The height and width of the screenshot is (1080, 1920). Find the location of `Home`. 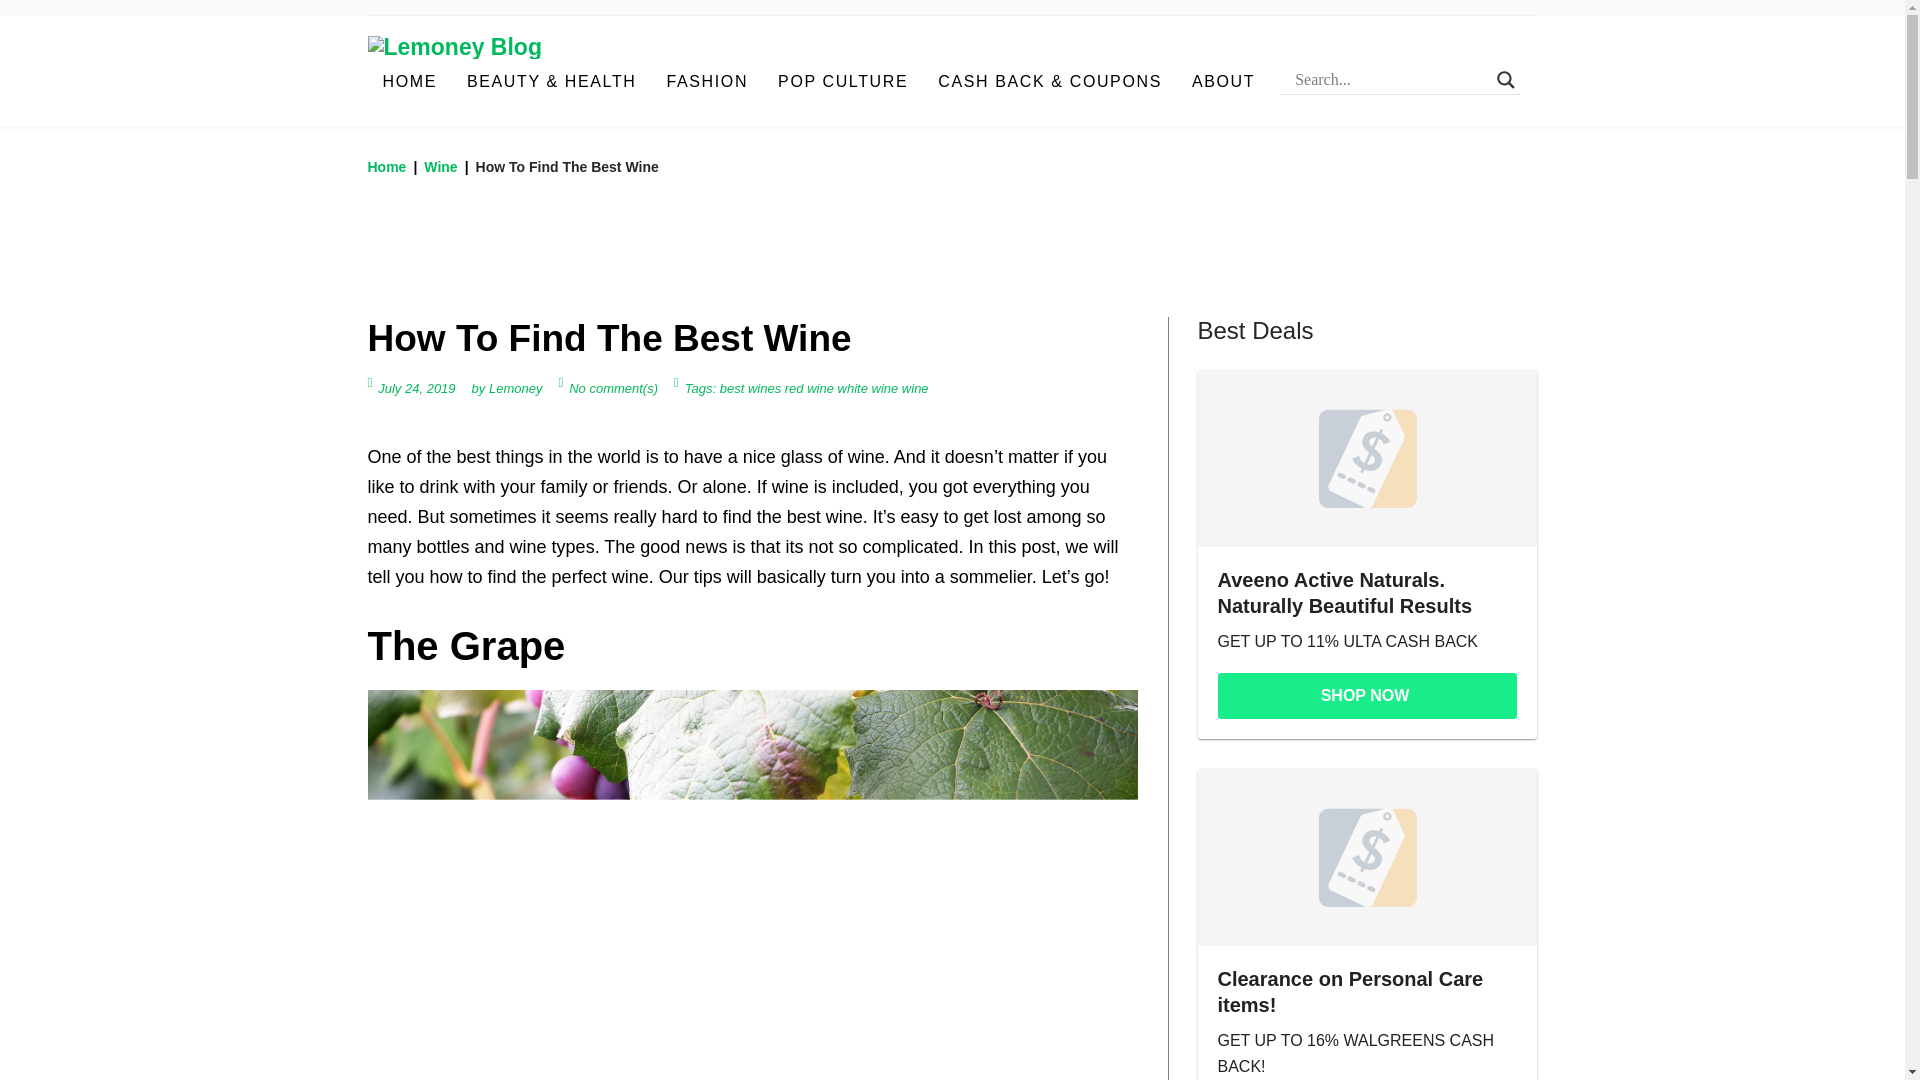

Home is located at coordinates (388, 166).